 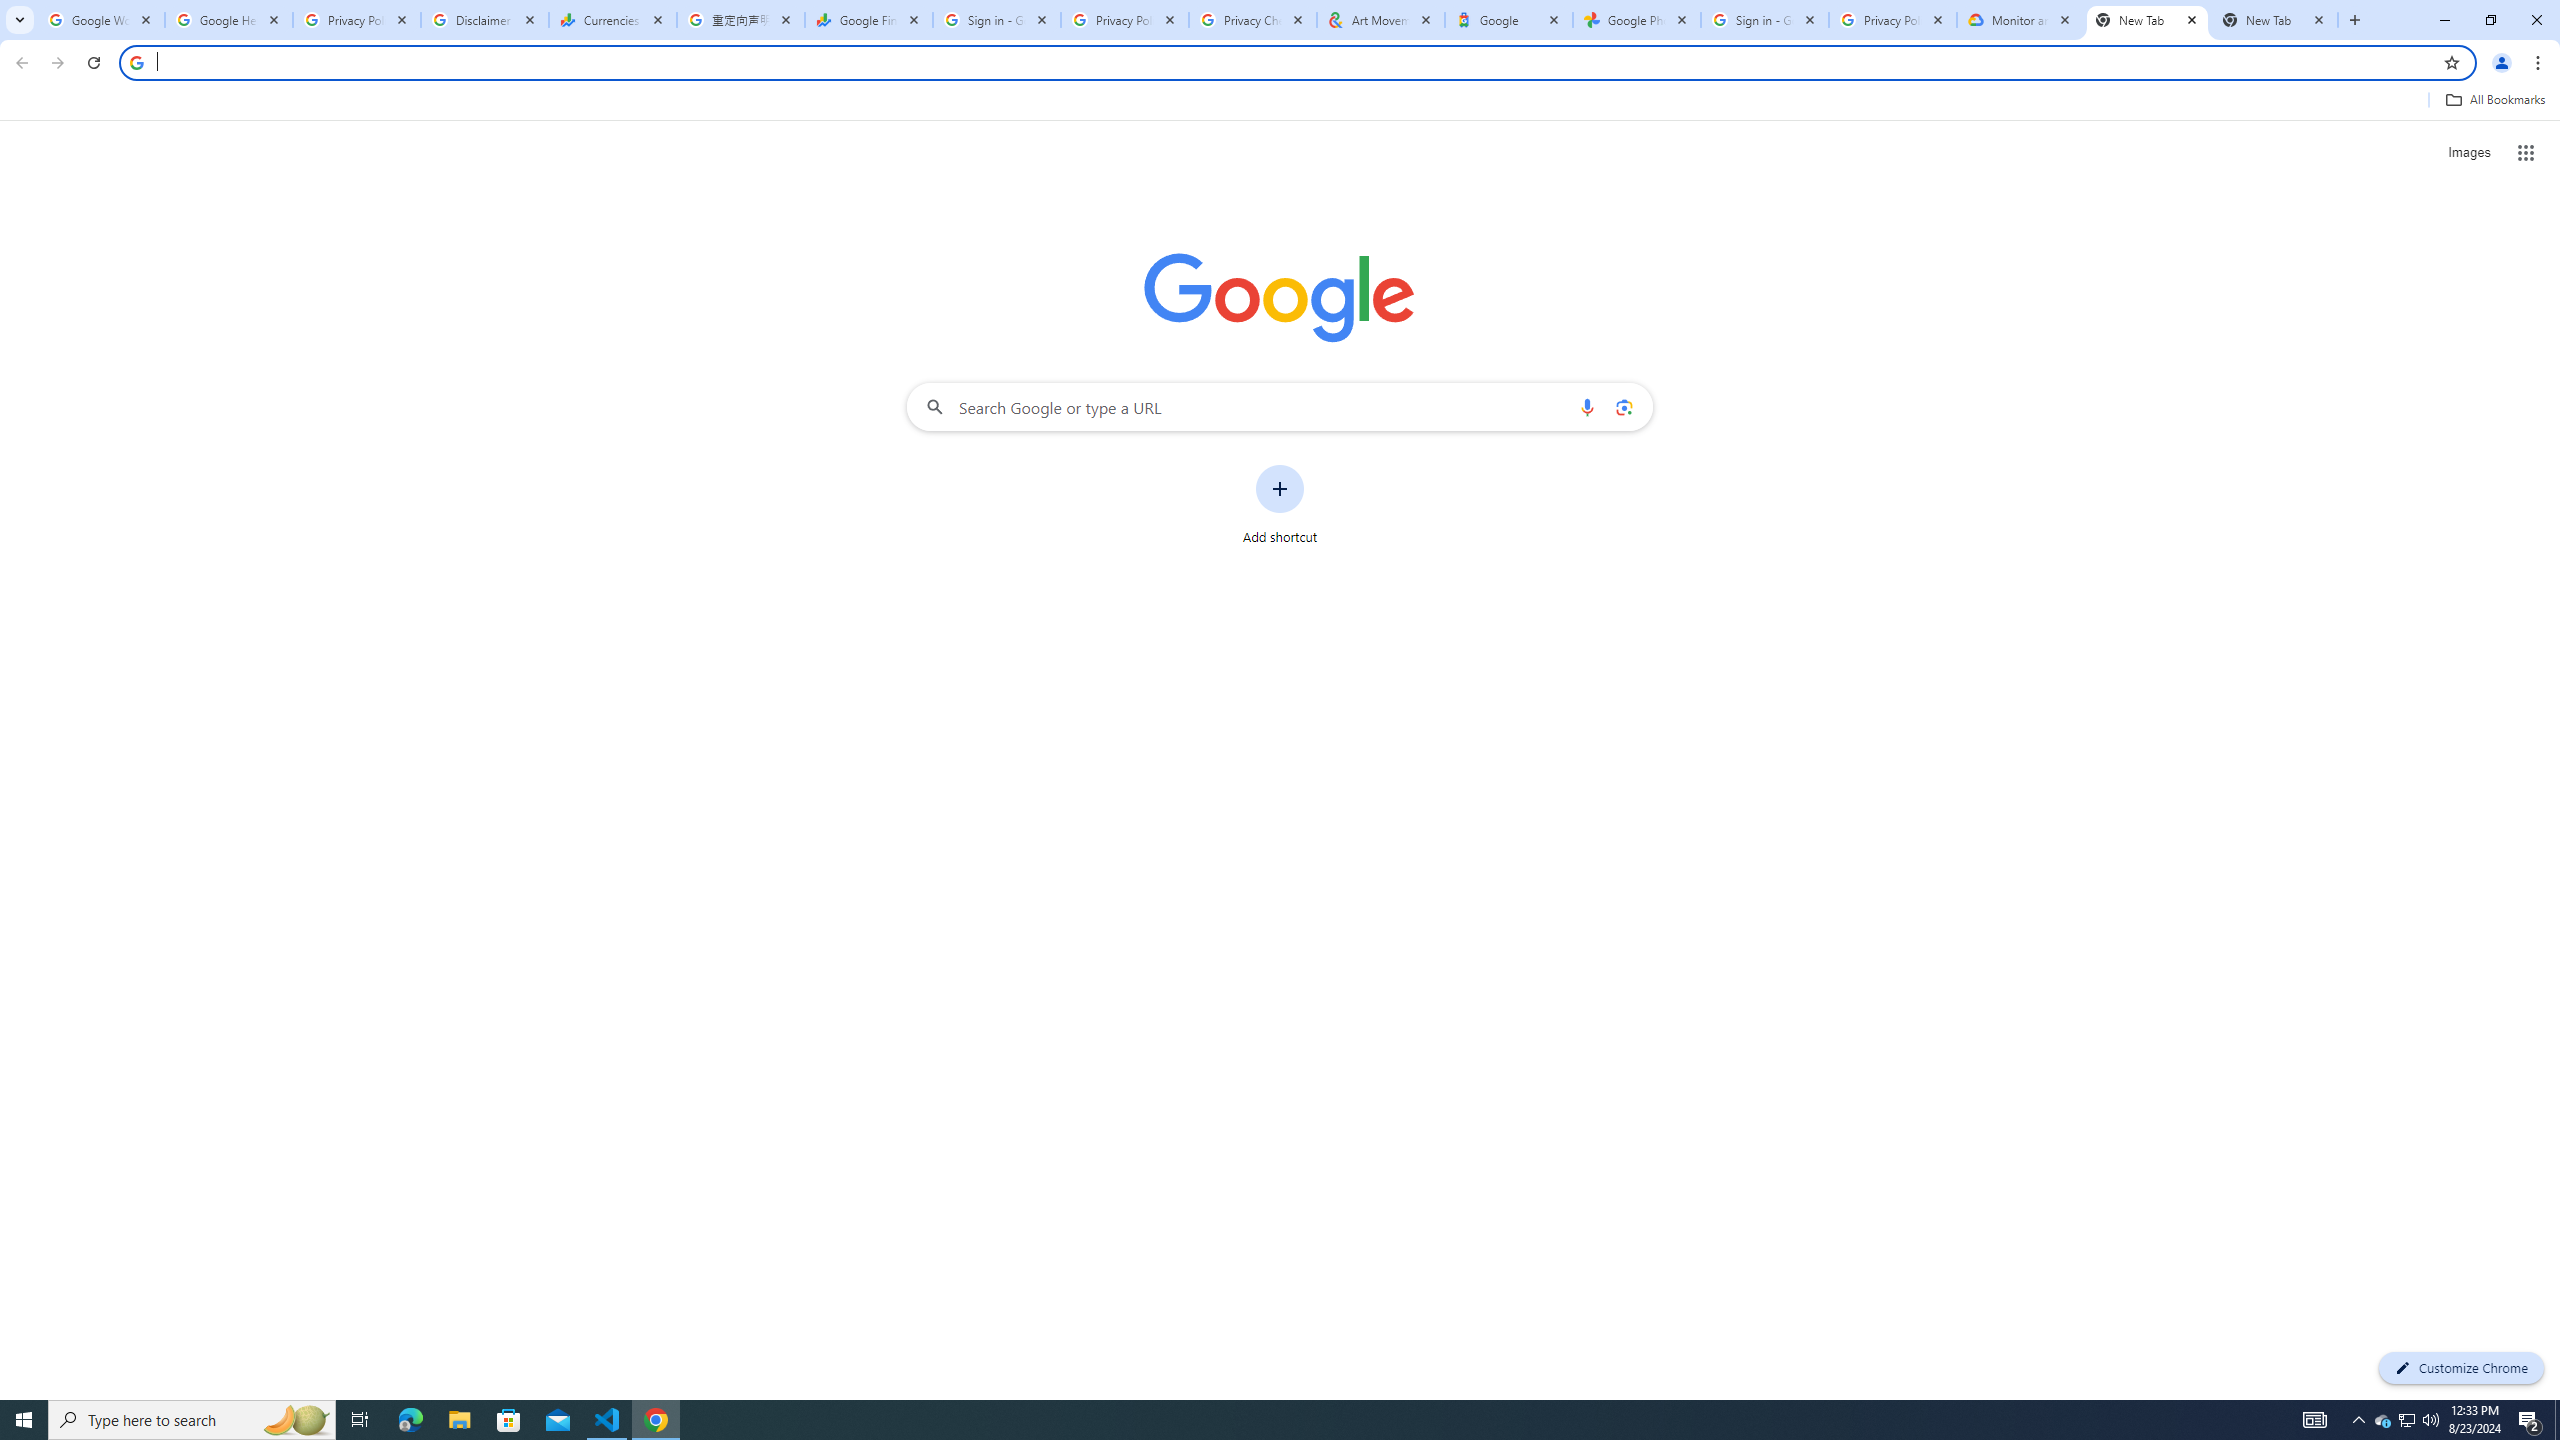 I want to click on Sign in - Google Accounts, so click(x=997, y=20).